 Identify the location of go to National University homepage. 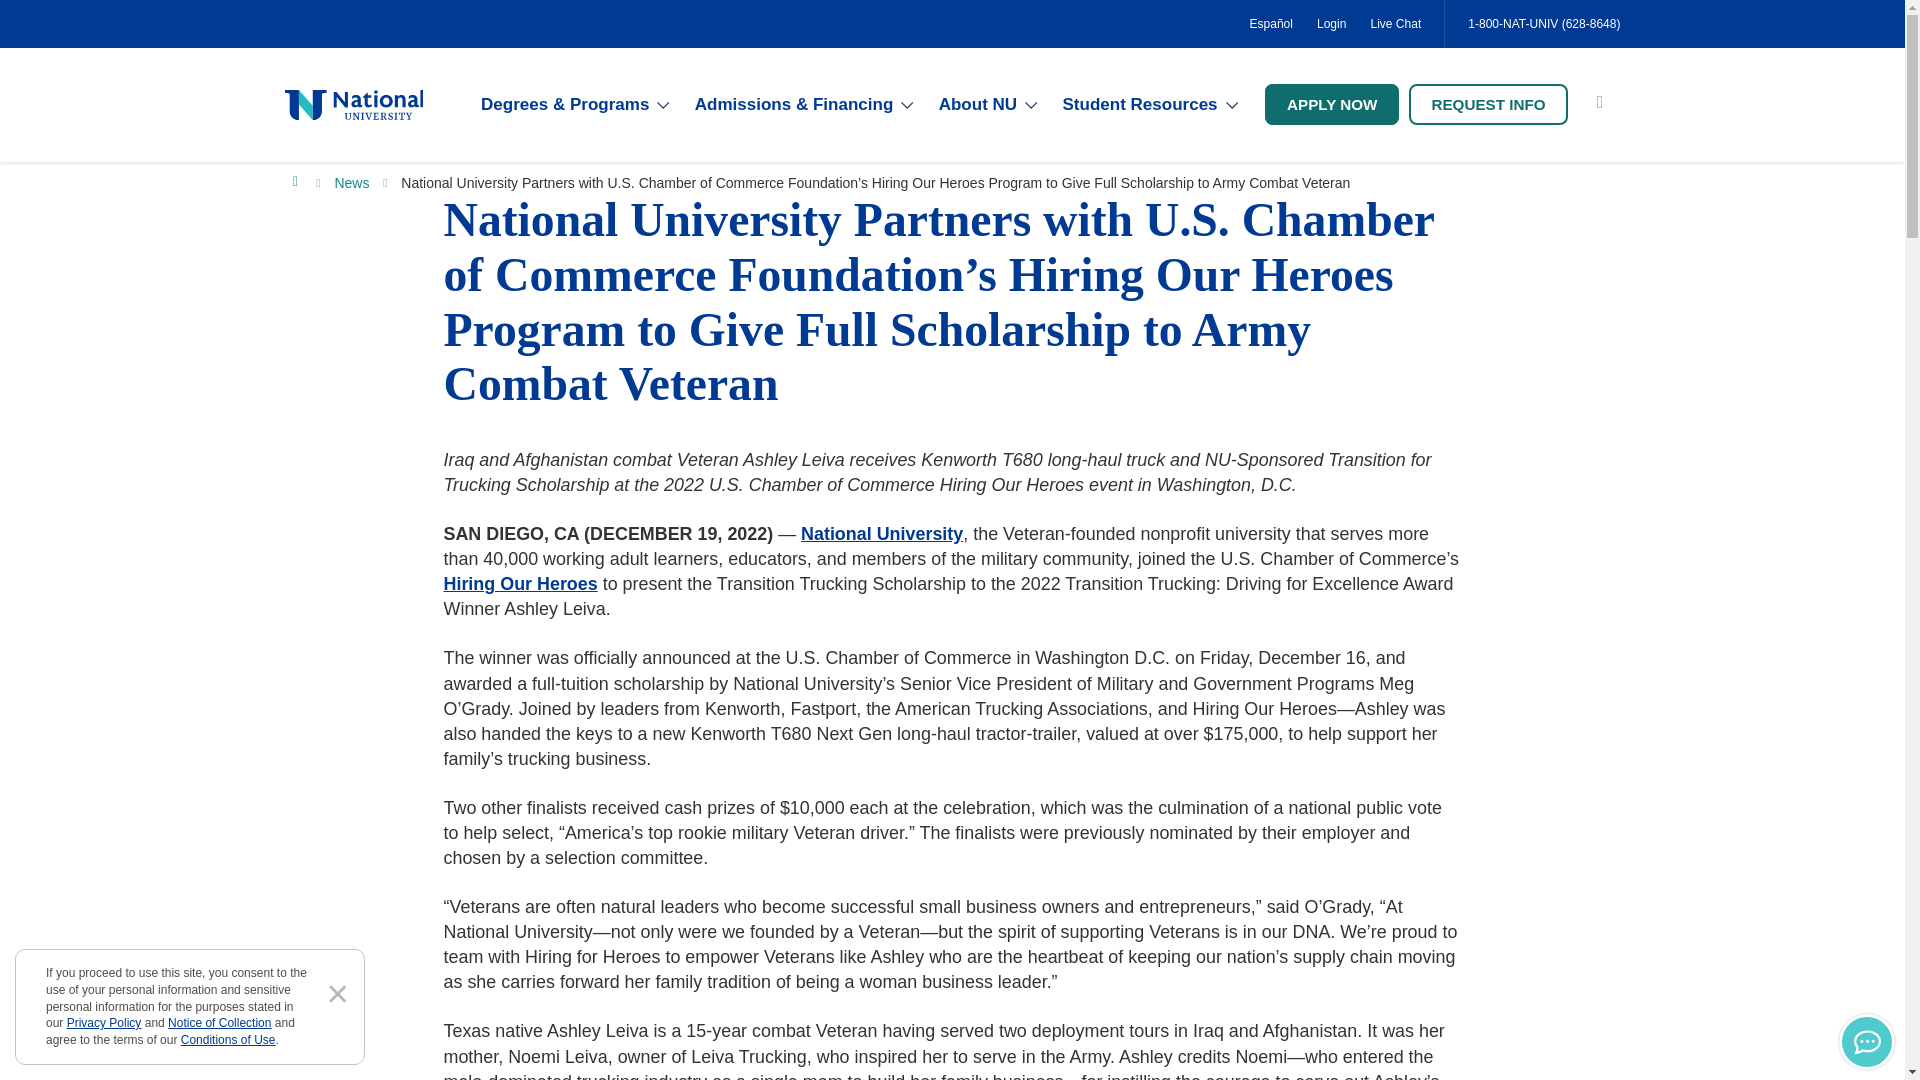
(353, 104).